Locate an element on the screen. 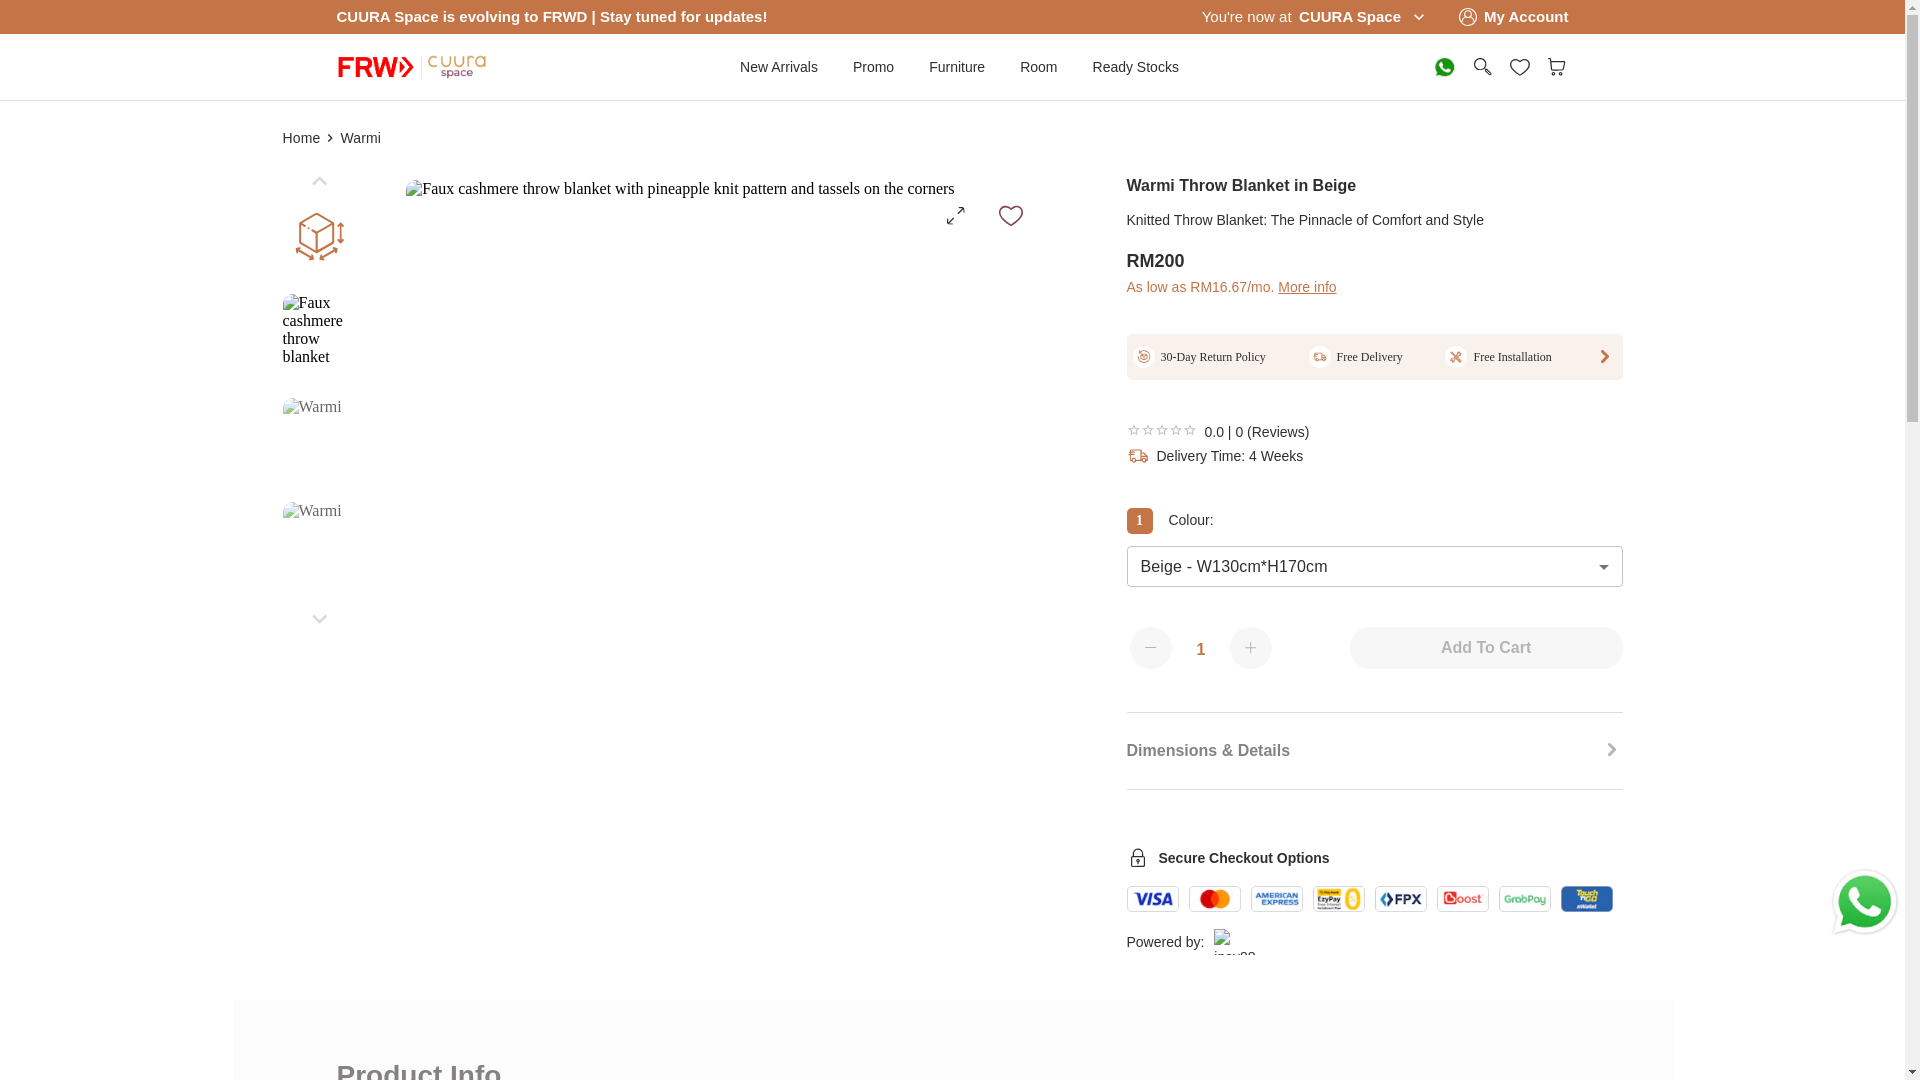 The width and height of the screenshot is (1920, 1080). New Arrivals is located at coordinates (778, 66).